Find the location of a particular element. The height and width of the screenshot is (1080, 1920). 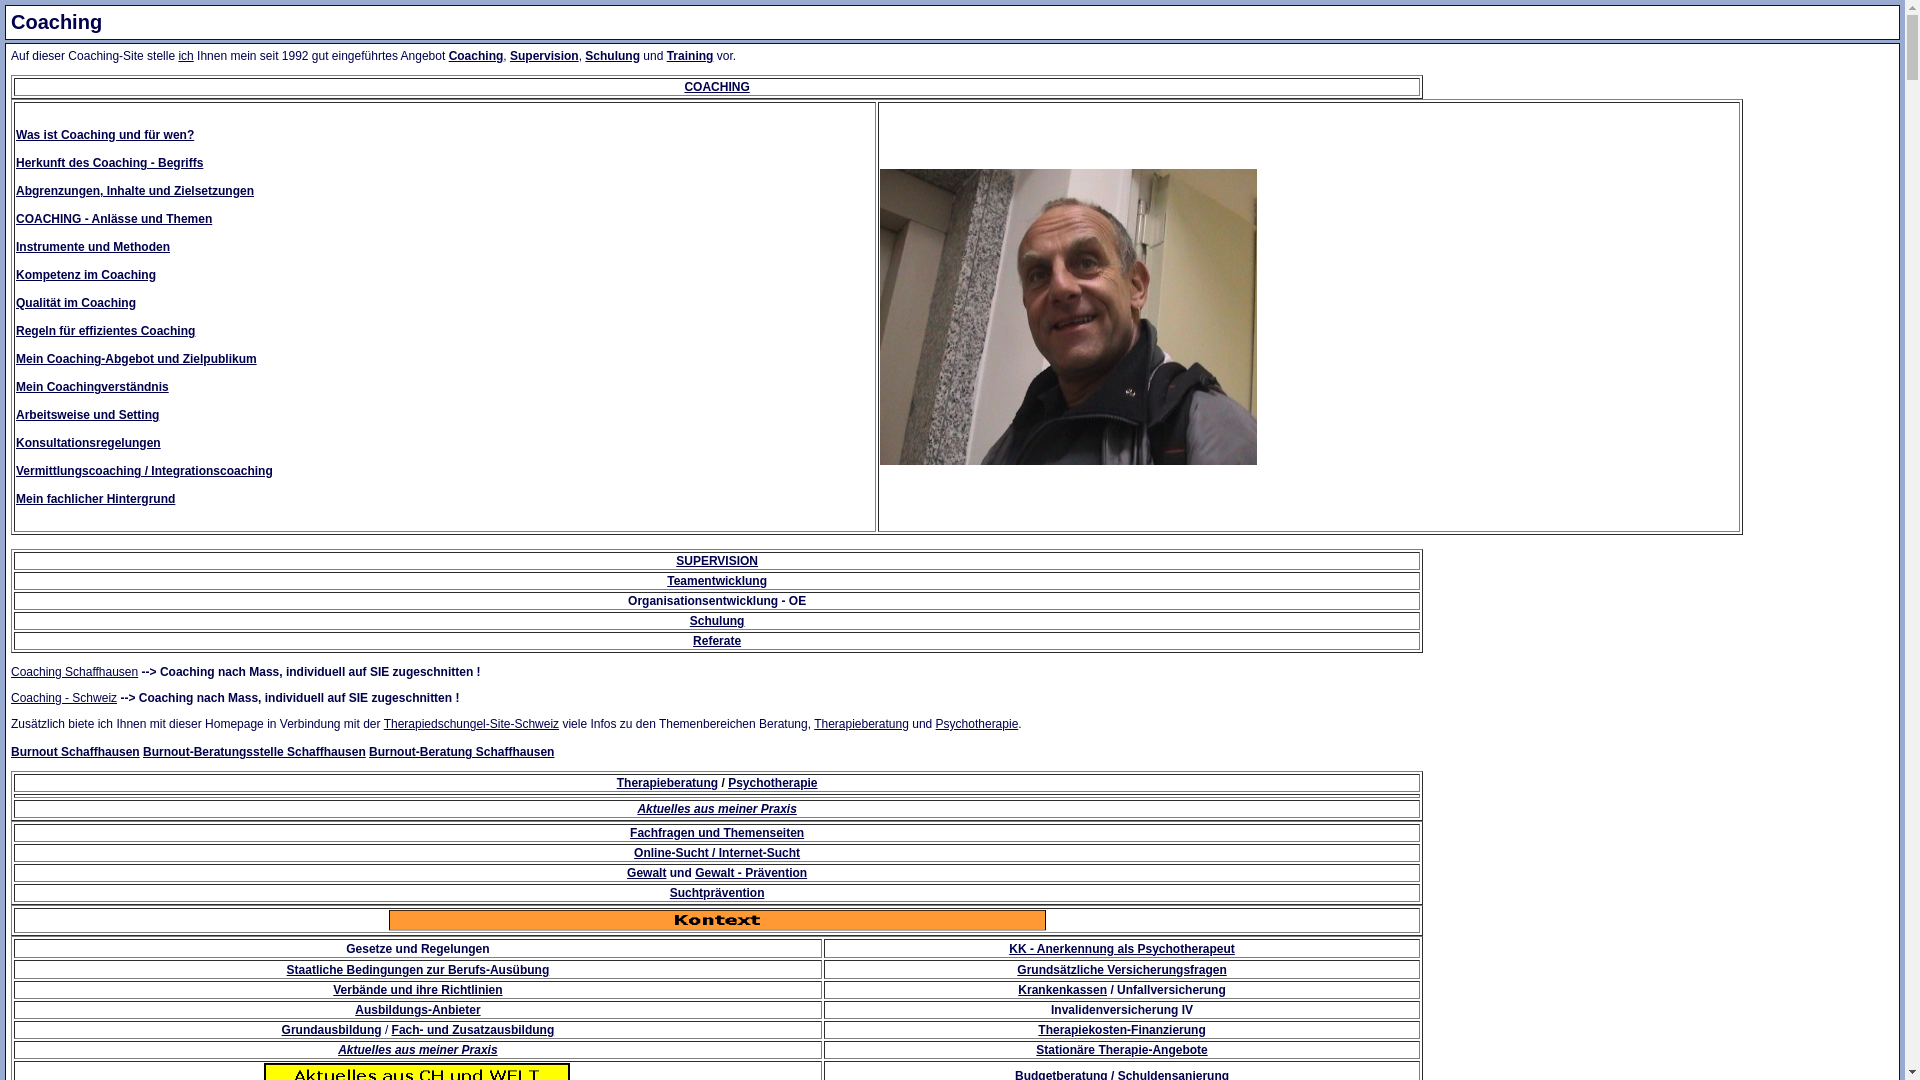

COACHING is located at coordinates (716, 87).